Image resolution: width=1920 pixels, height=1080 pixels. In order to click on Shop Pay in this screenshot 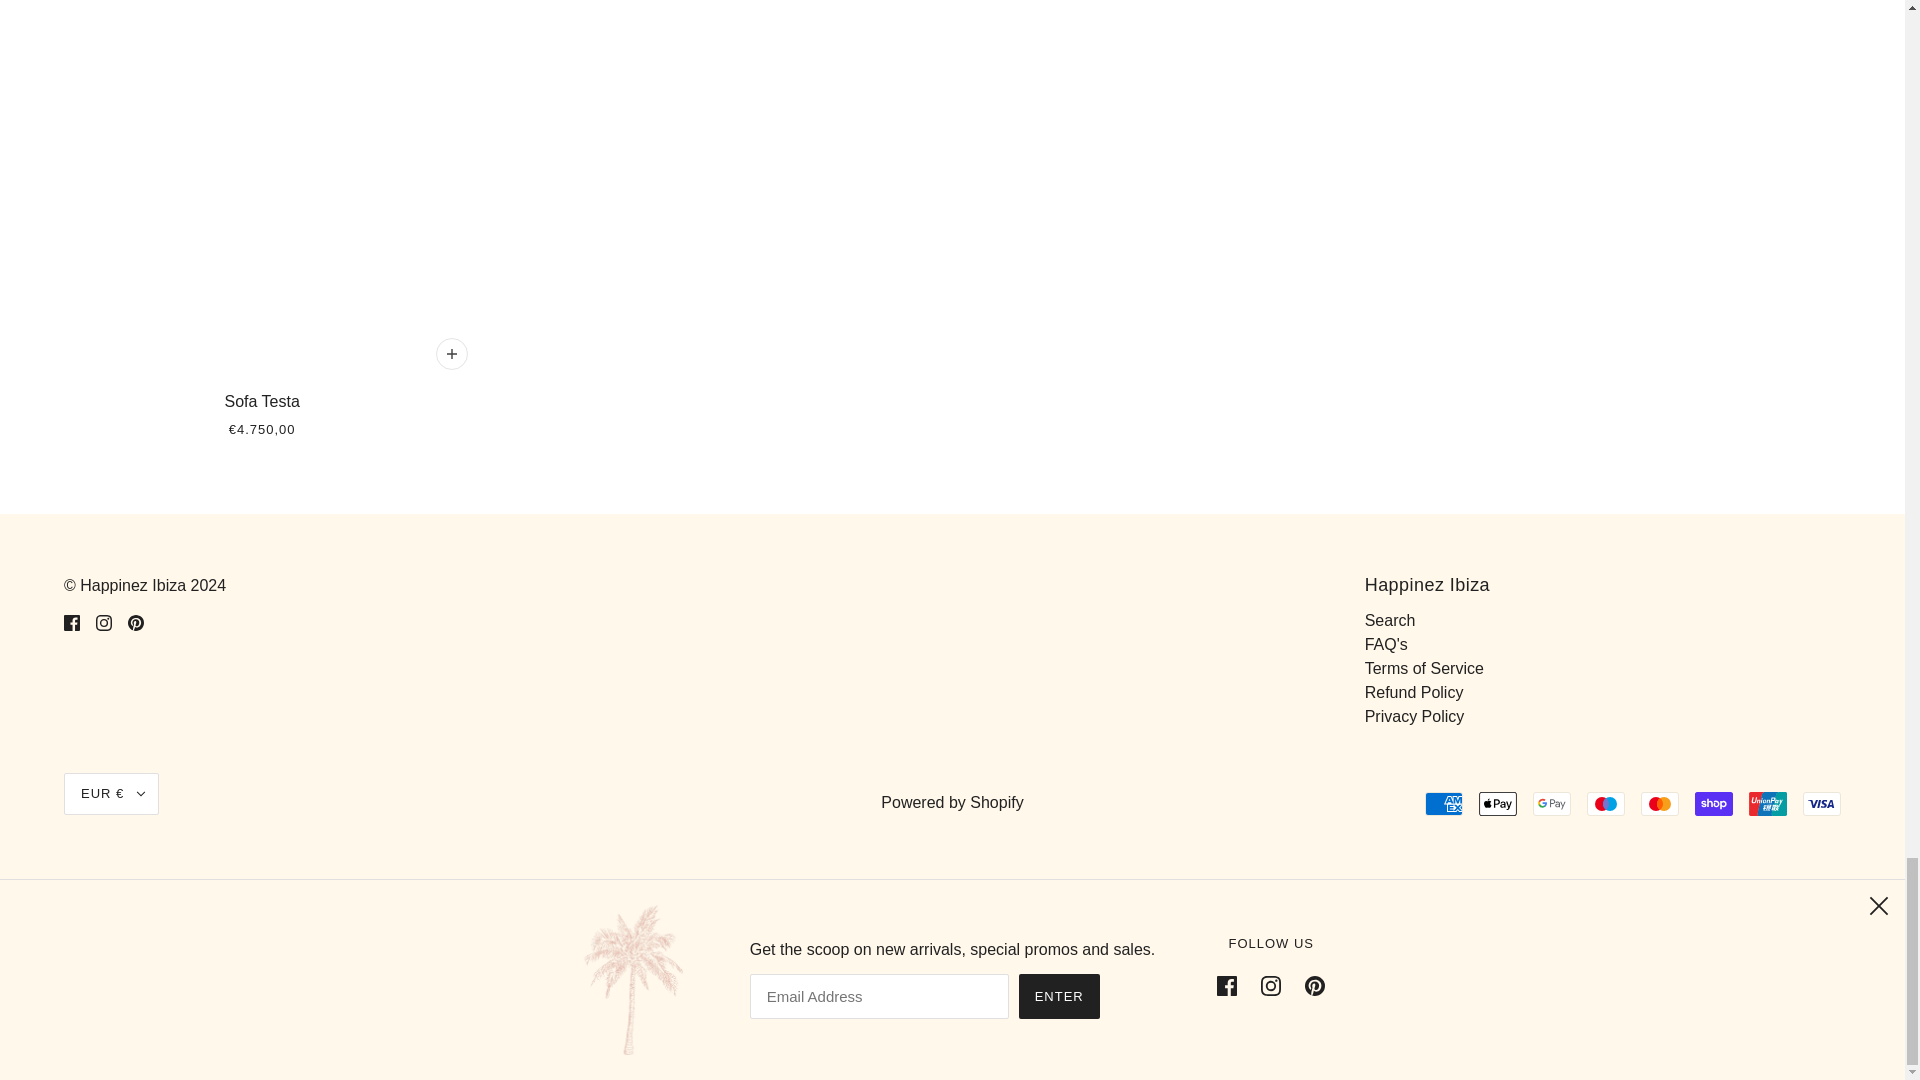, I will do `click(1714, 804)`.